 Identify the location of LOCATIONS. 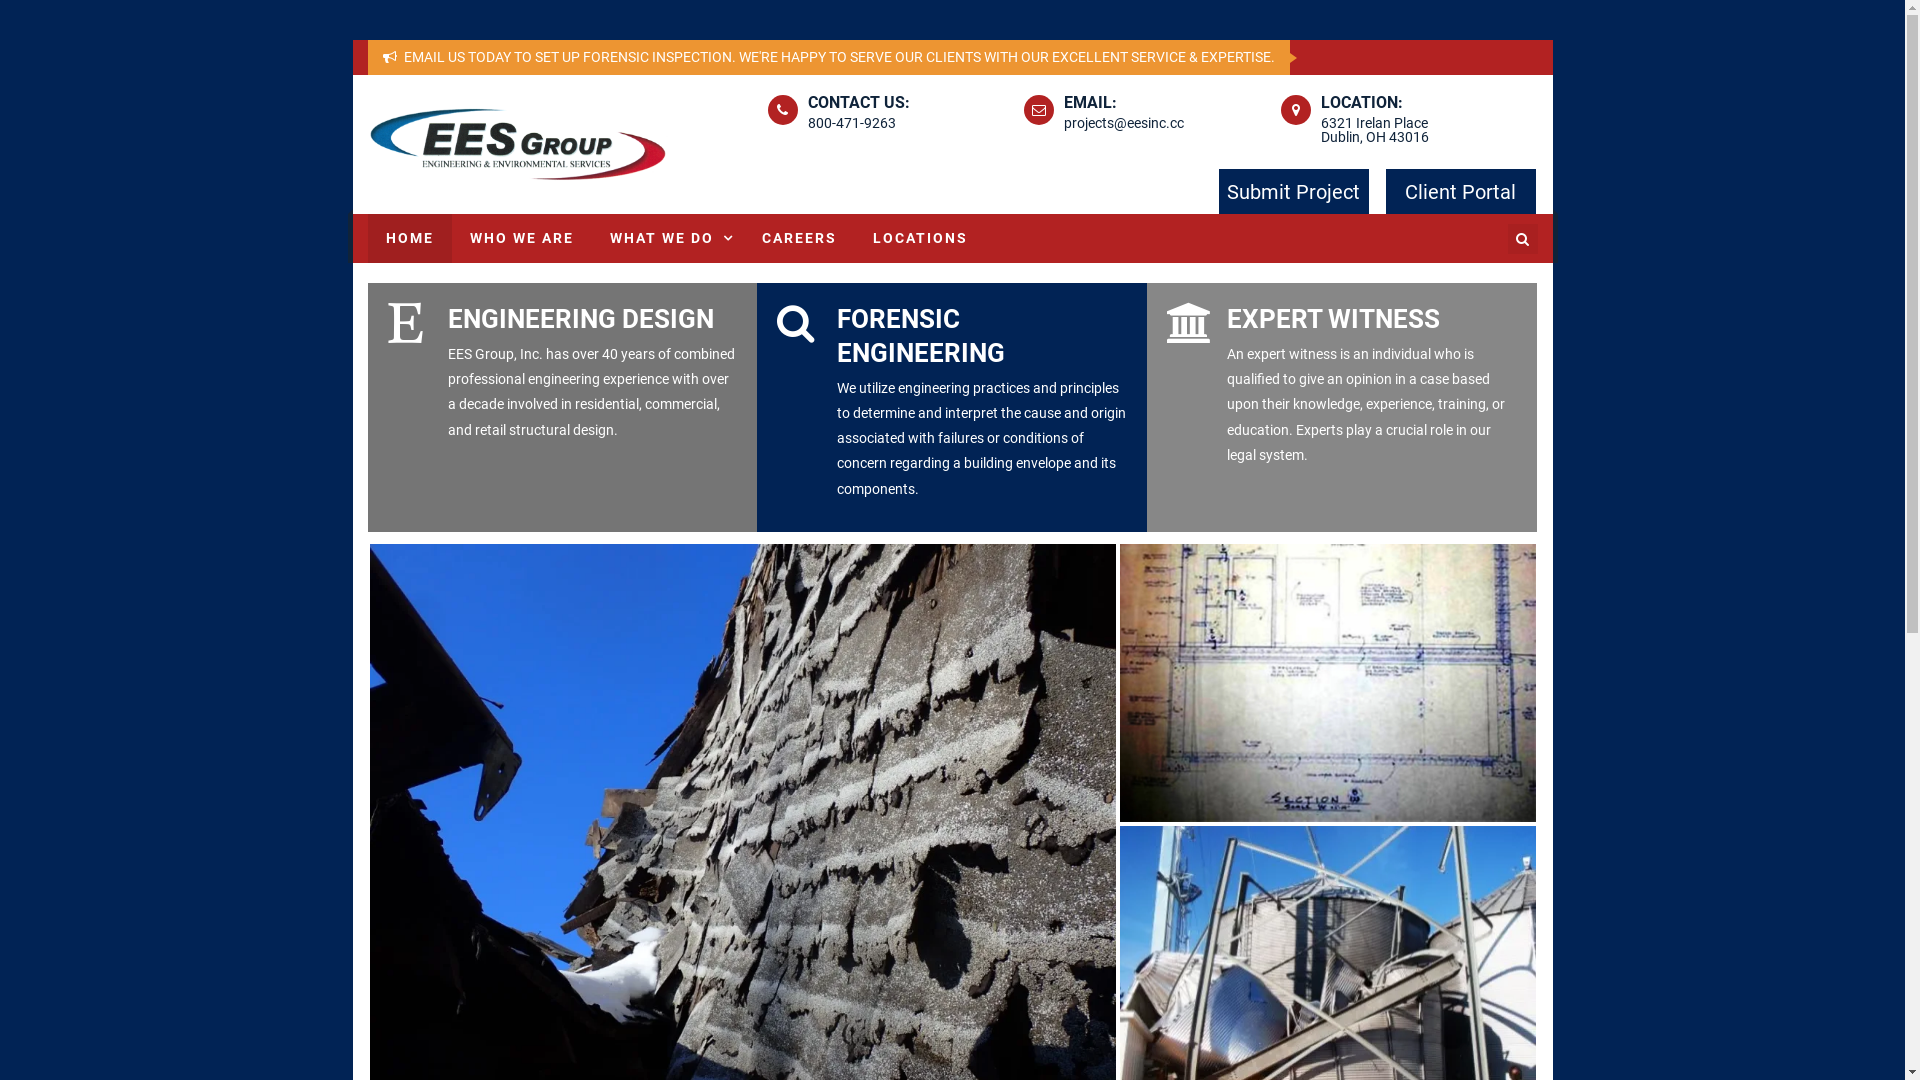
(920, 238).